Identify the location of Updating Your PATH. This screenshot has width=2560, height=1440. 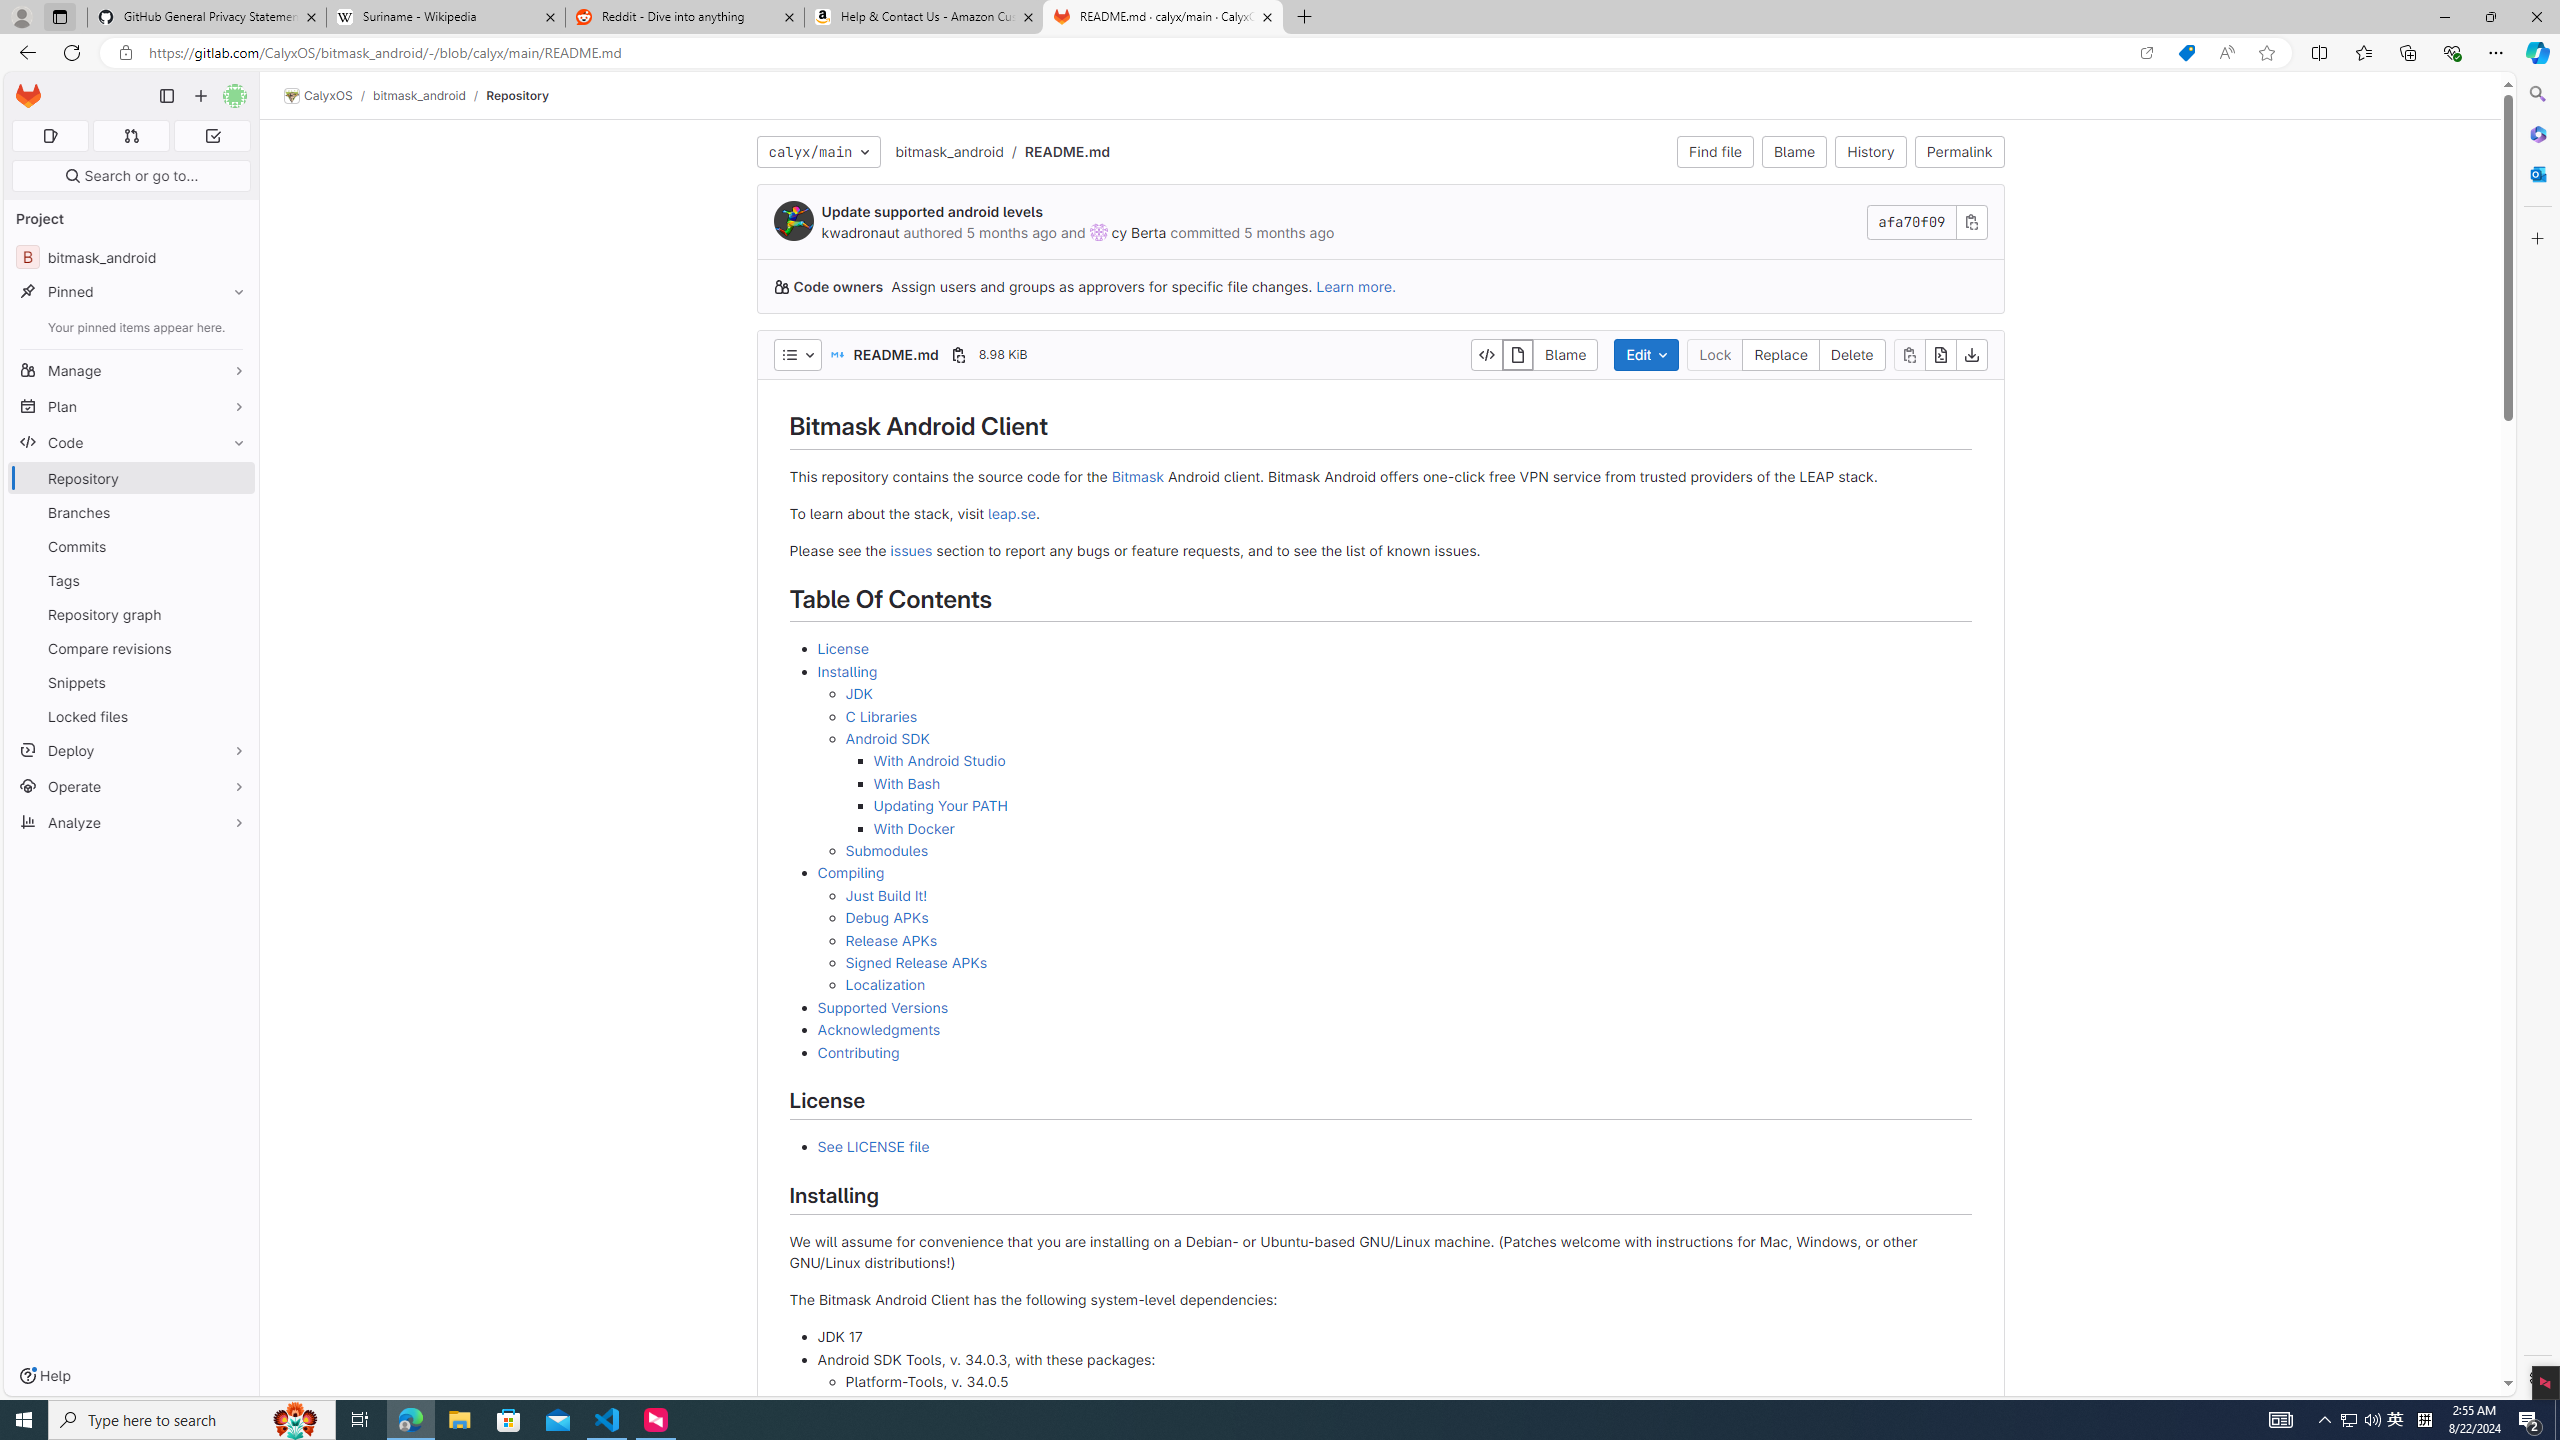
(940, 806).